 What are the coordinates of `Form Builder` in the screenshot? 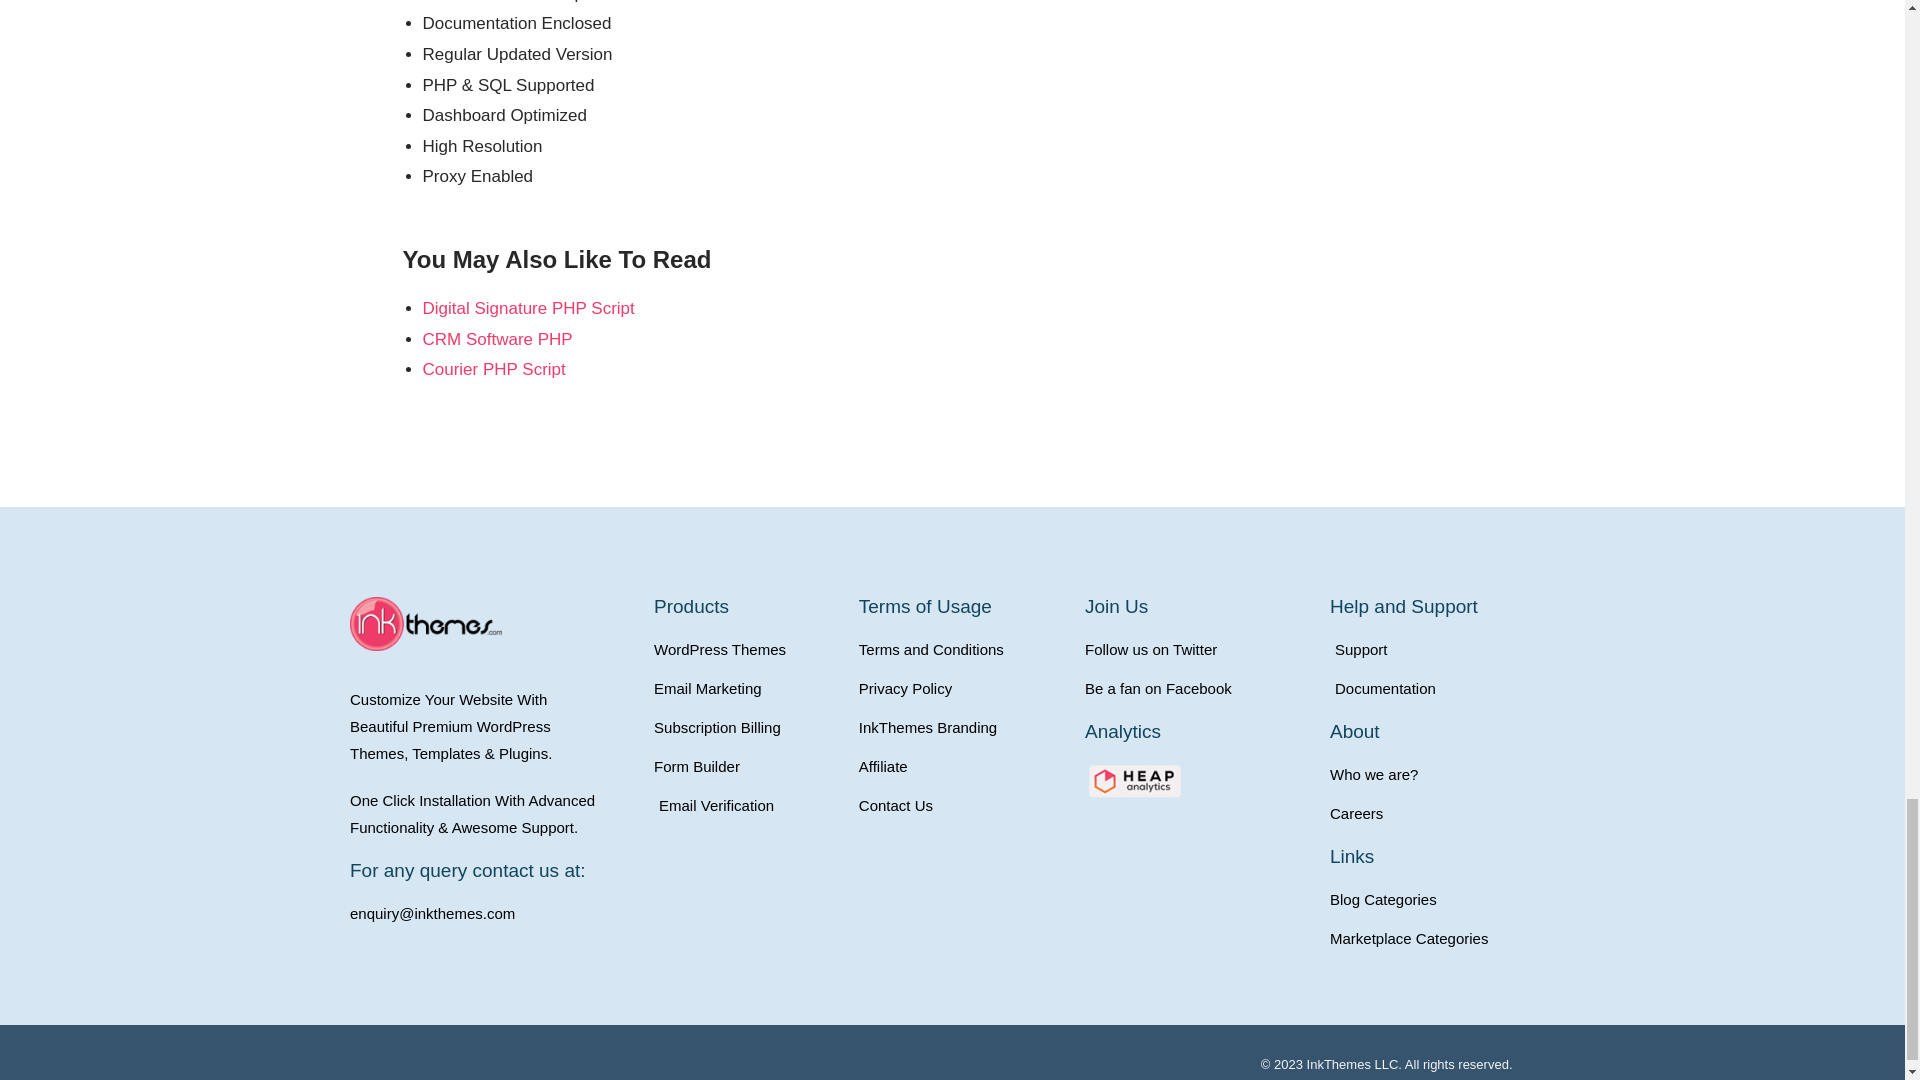 It's located at (746, 766).